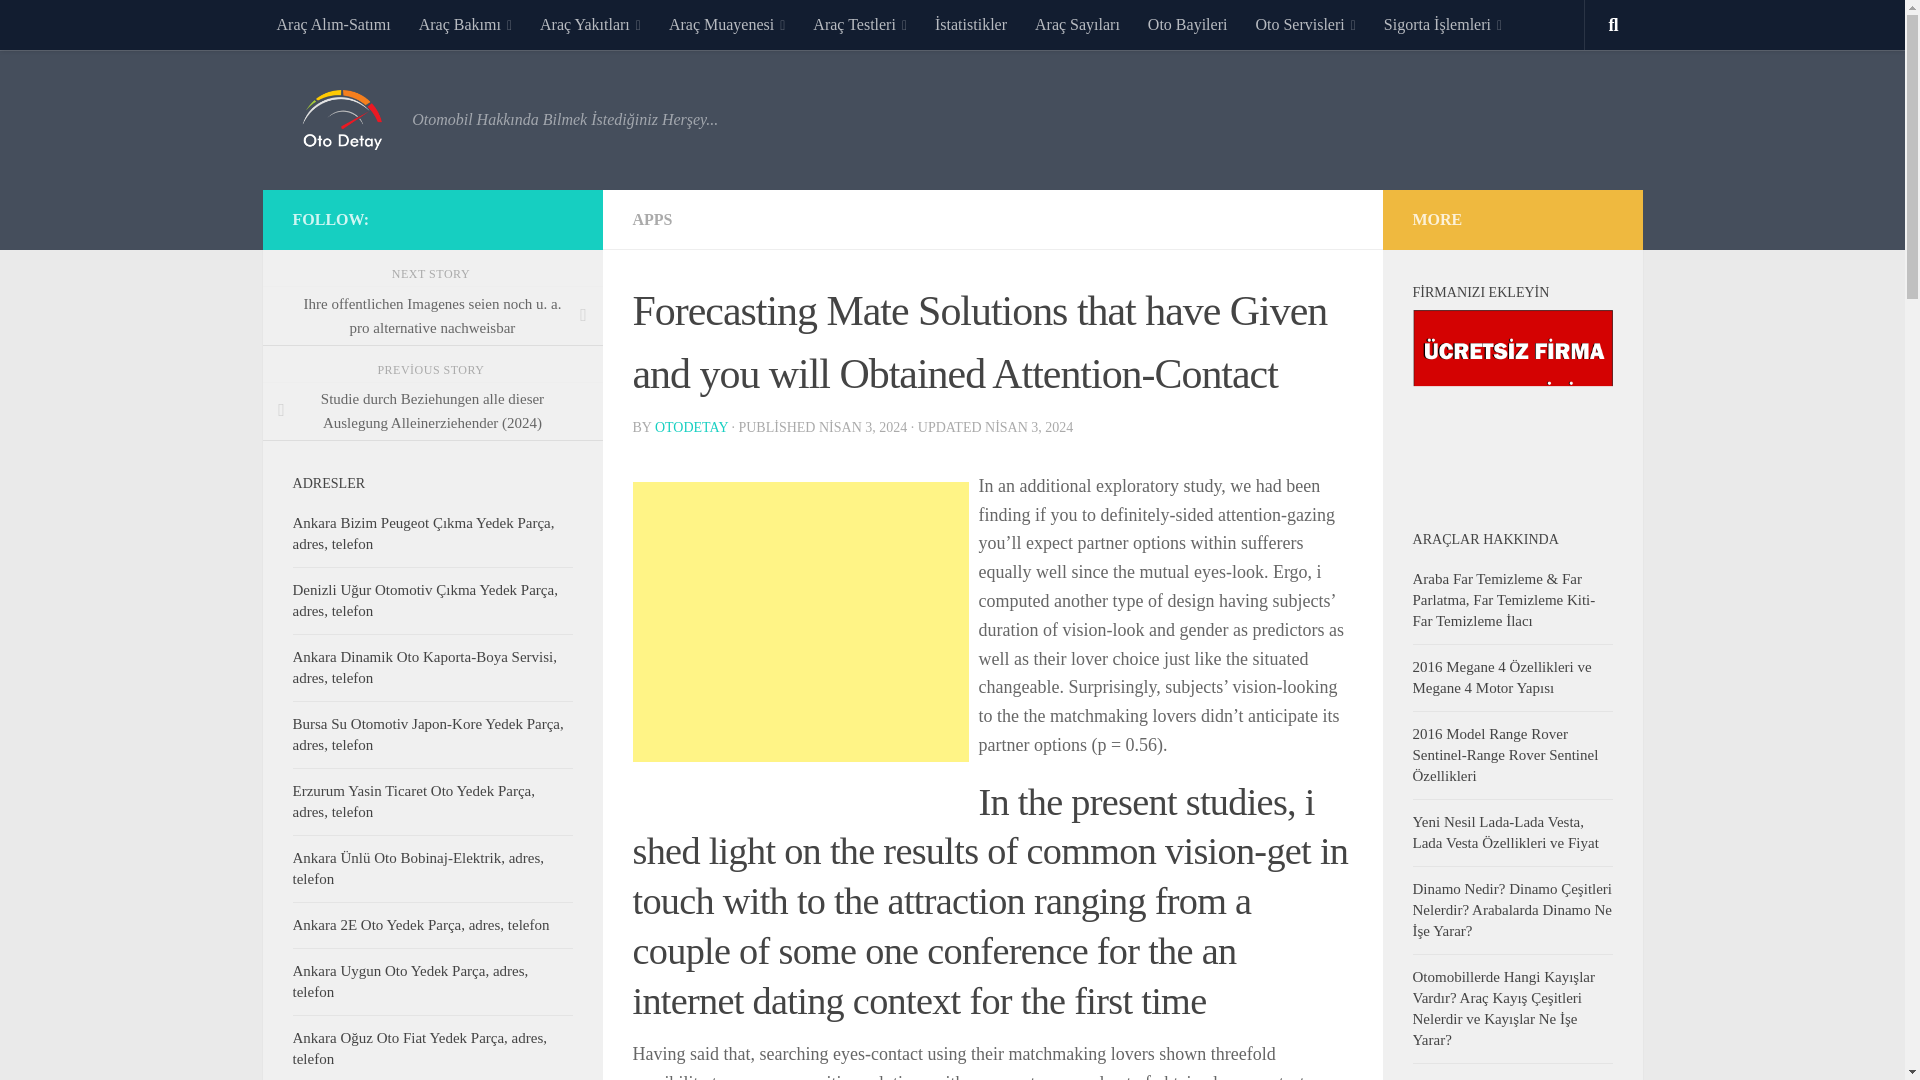  I want to click on Advertisement, so click(799, 622).